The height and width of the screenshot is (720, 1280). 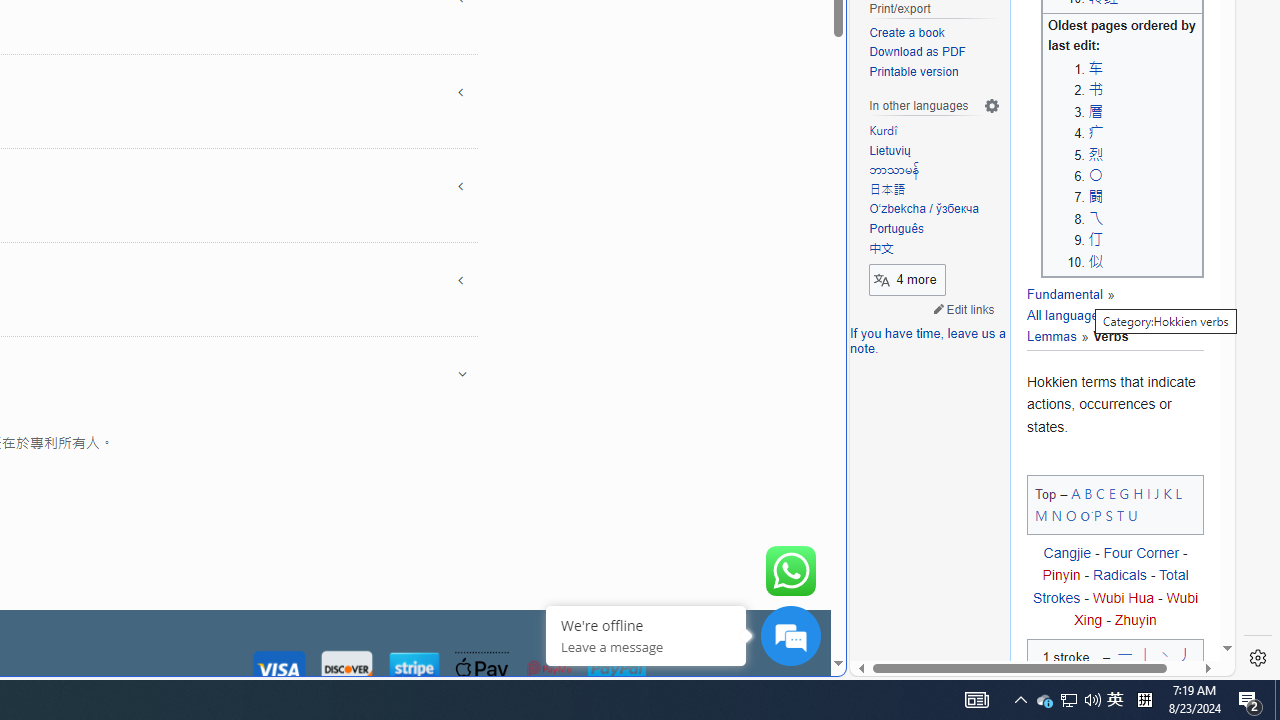 I want to click on Hokkien, so click(x=1136, y=316).